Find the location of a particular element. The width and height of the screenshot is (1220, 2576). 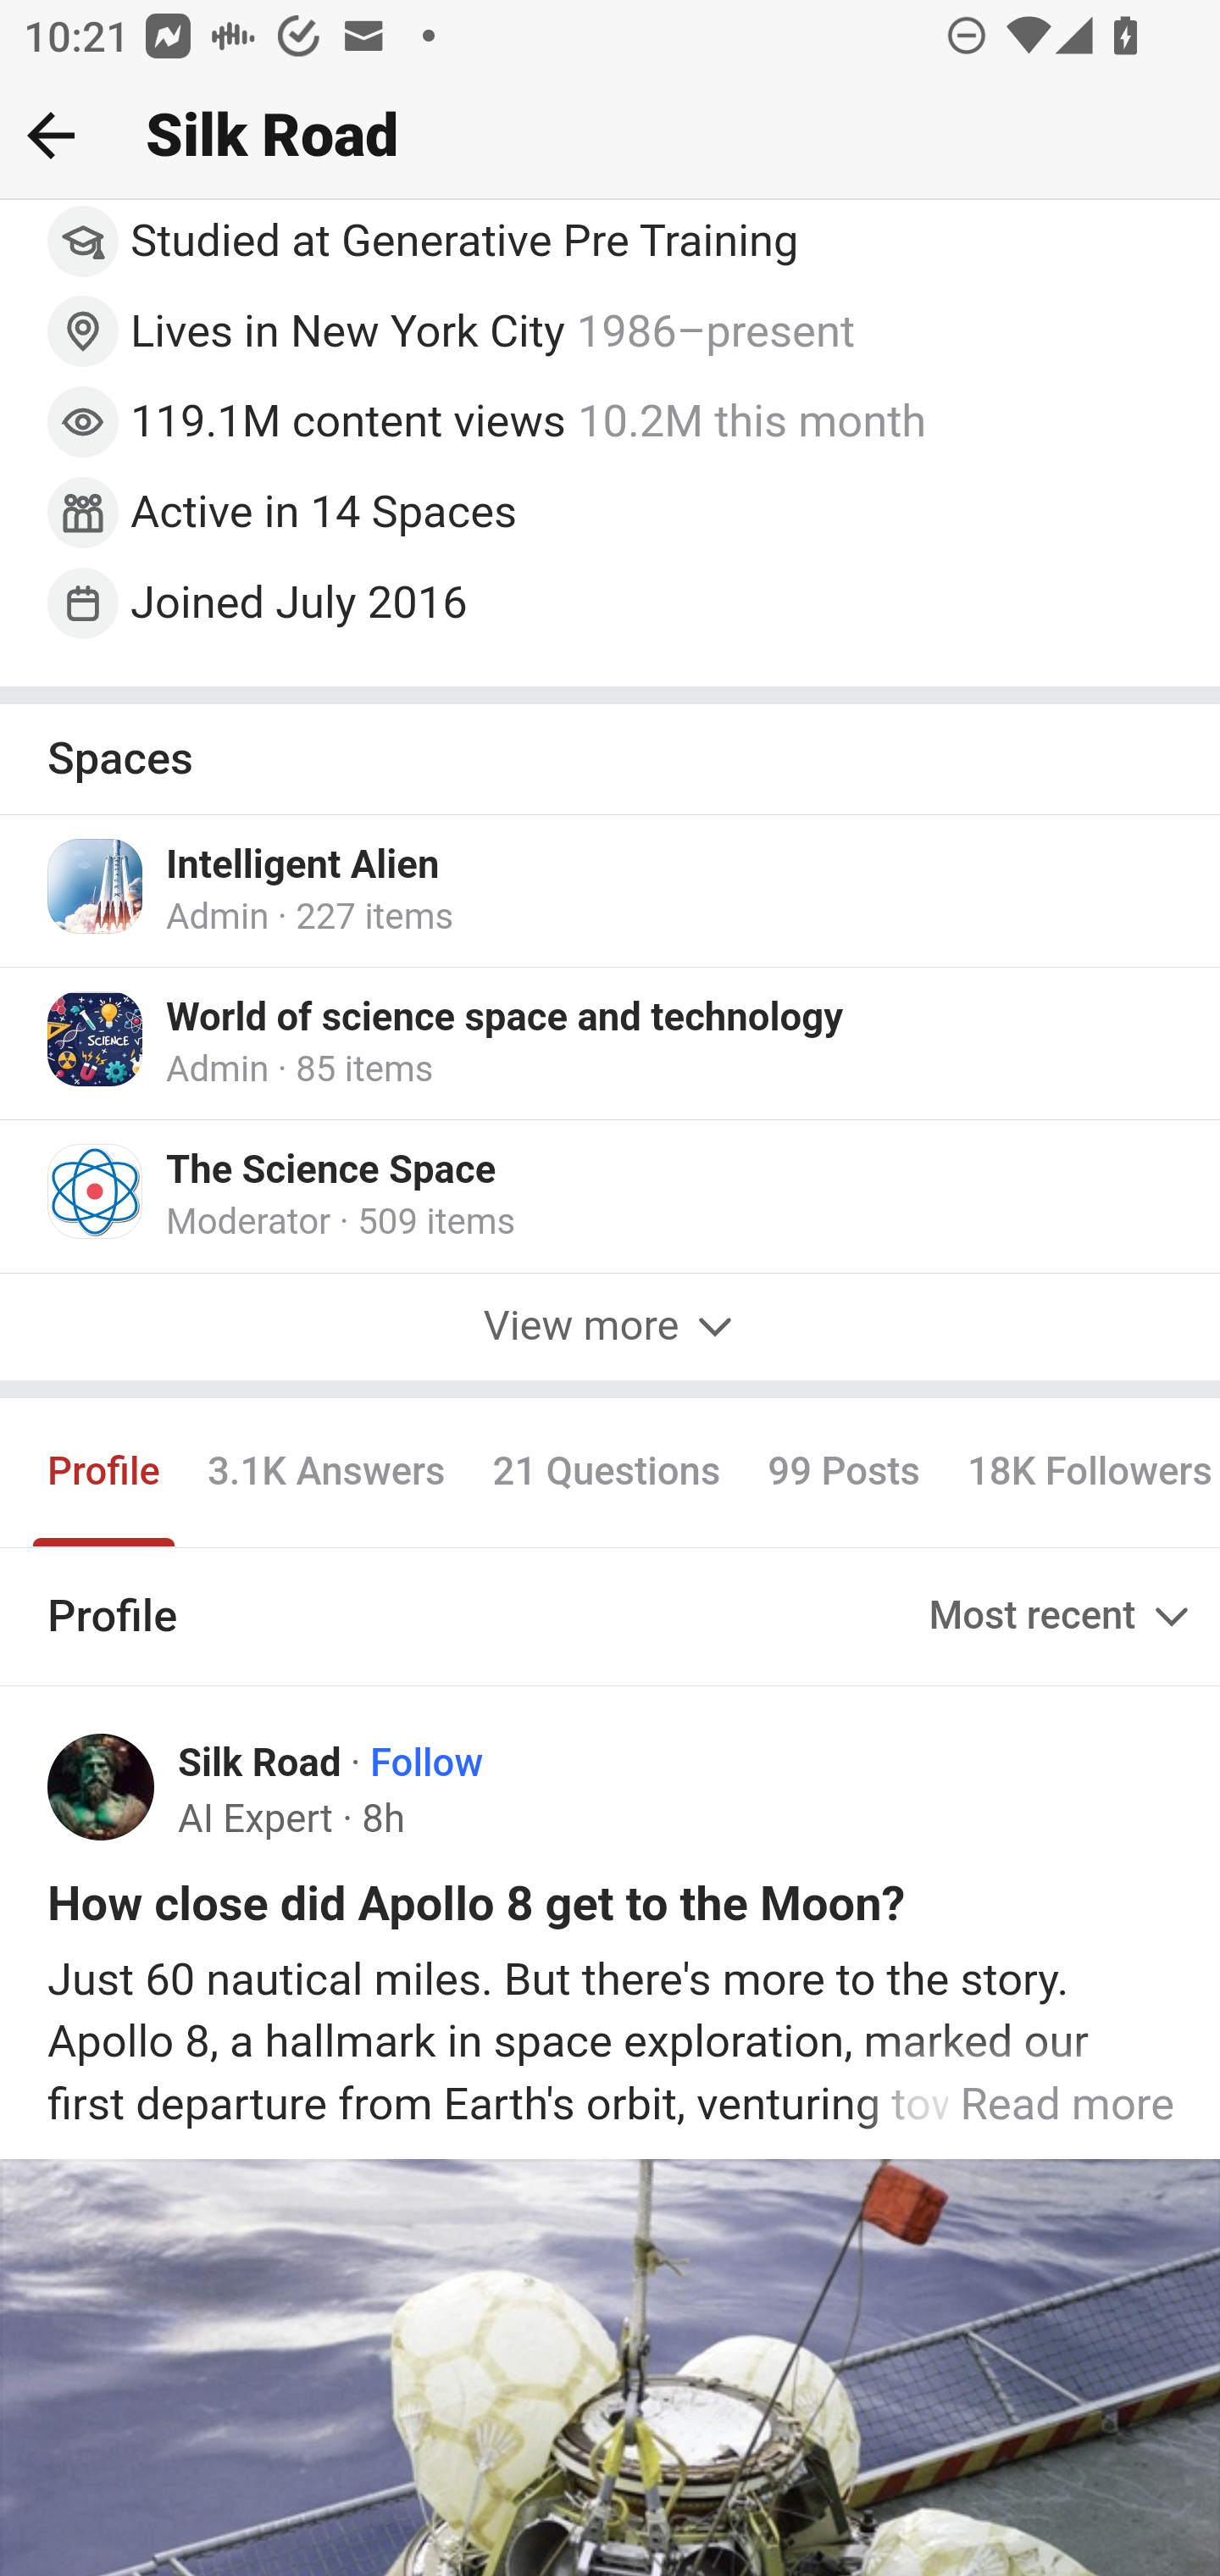

Icon for Intelligent Alien is located at coordinates (97, 886).